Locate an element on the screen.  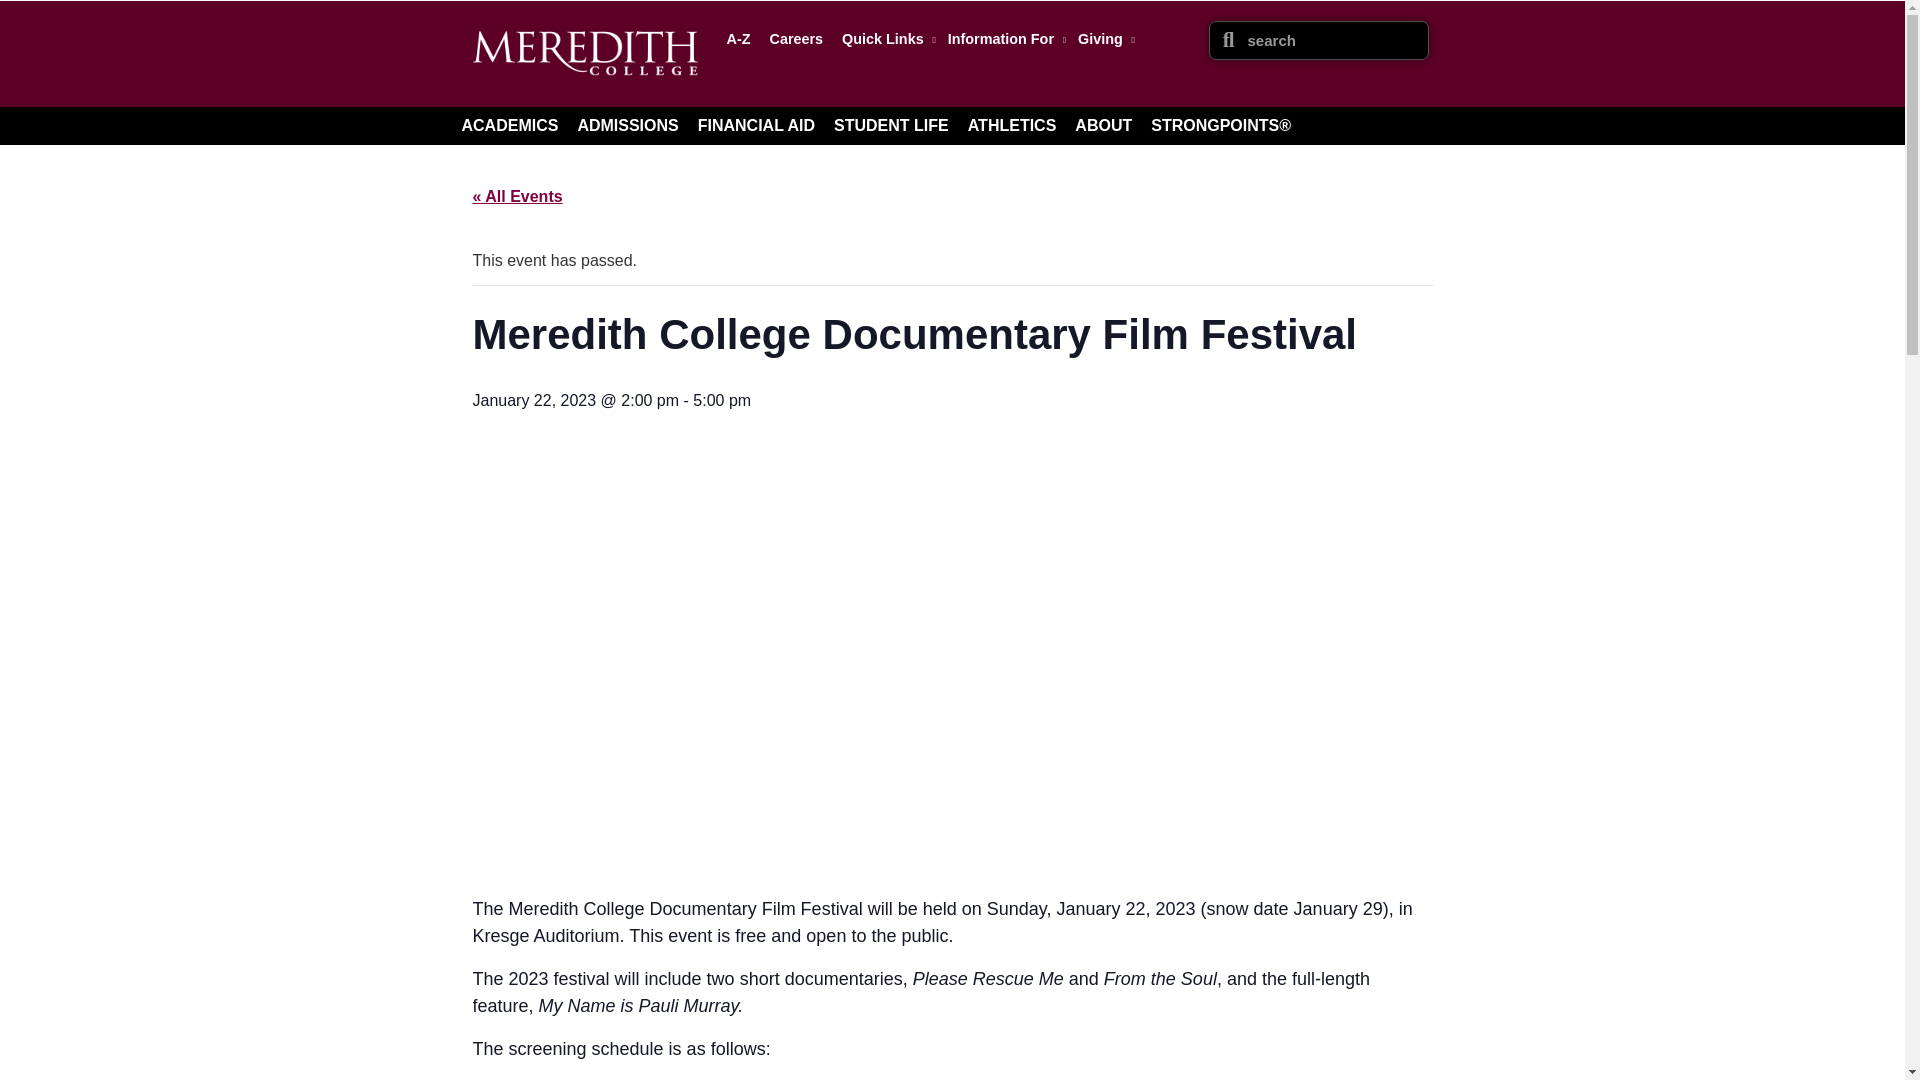
ADMISSIONS is located at coordinates (626, 125).